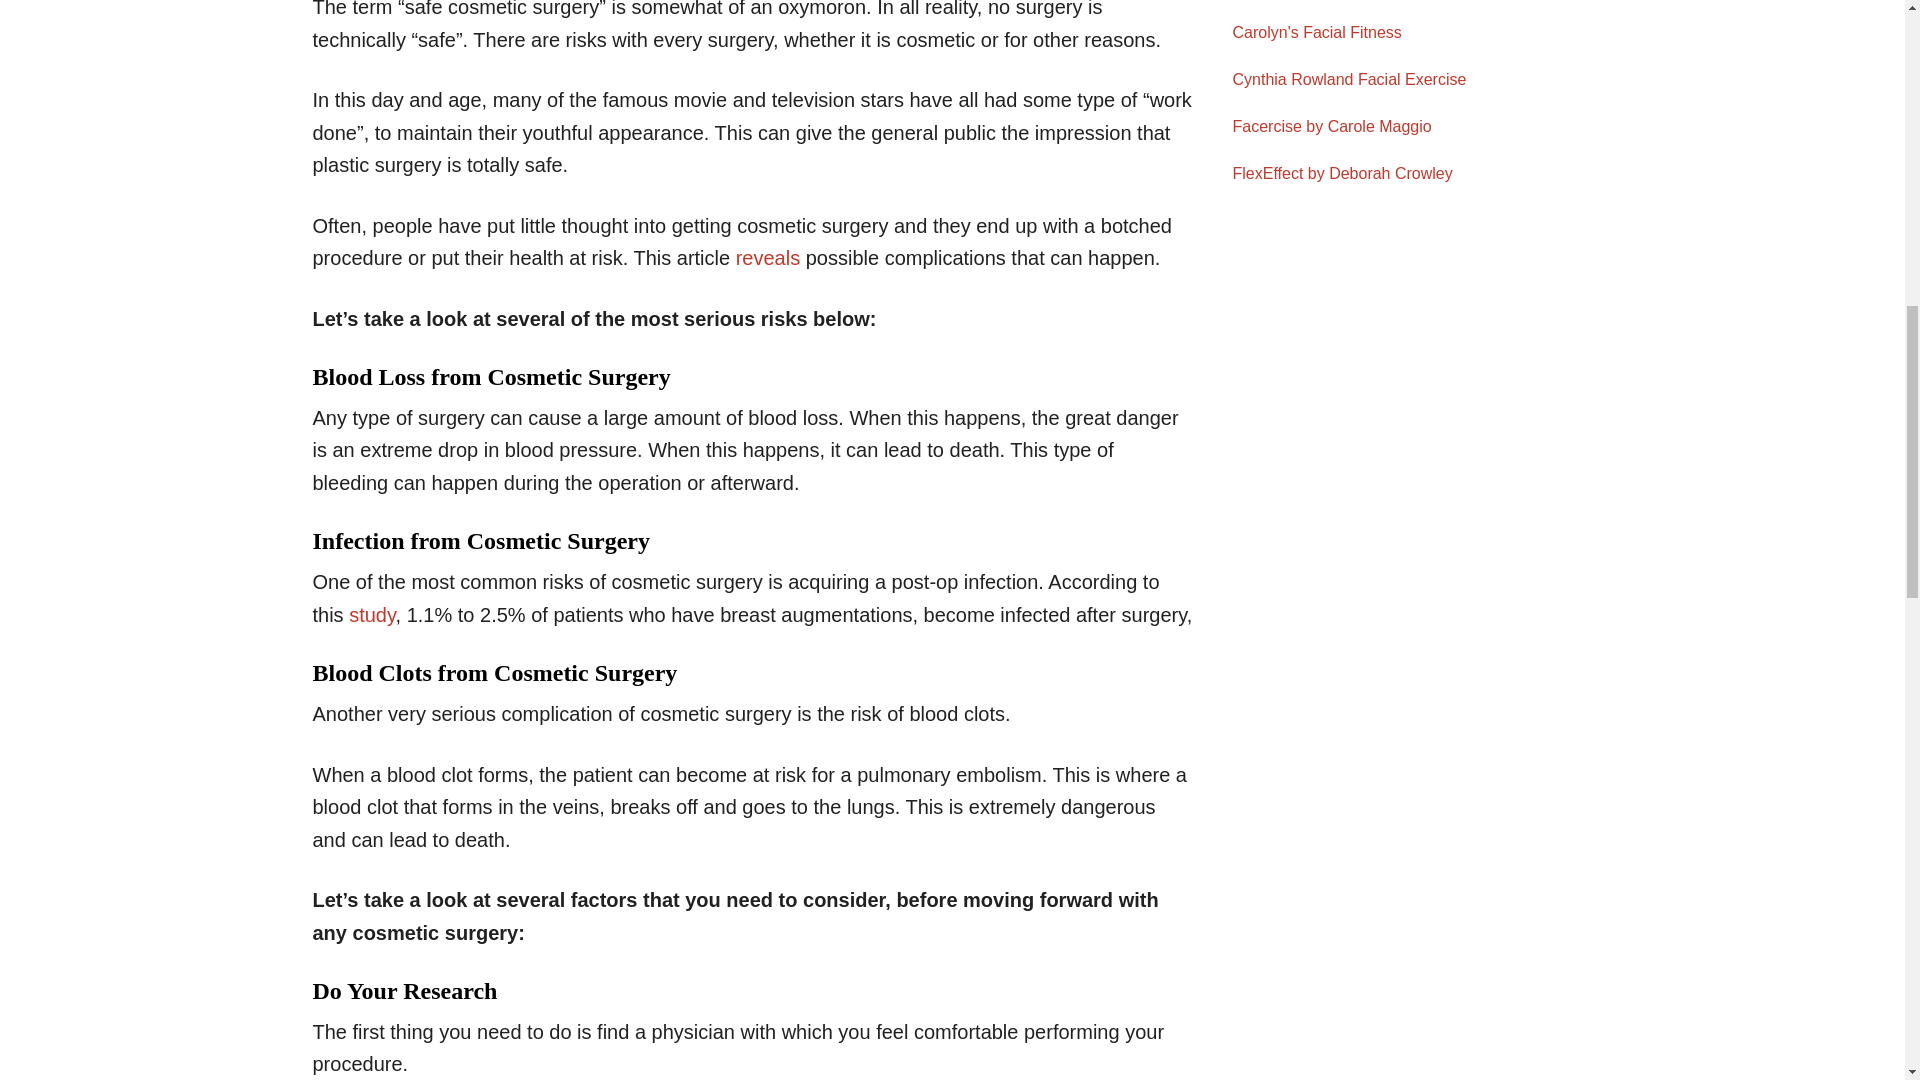 This screenshot has width=1920, height=1080. What do you see at coordinates (1412, 127) in the screenshot?
I see `Facercise by Carole Maggio` at bounding box center [1412, 127].